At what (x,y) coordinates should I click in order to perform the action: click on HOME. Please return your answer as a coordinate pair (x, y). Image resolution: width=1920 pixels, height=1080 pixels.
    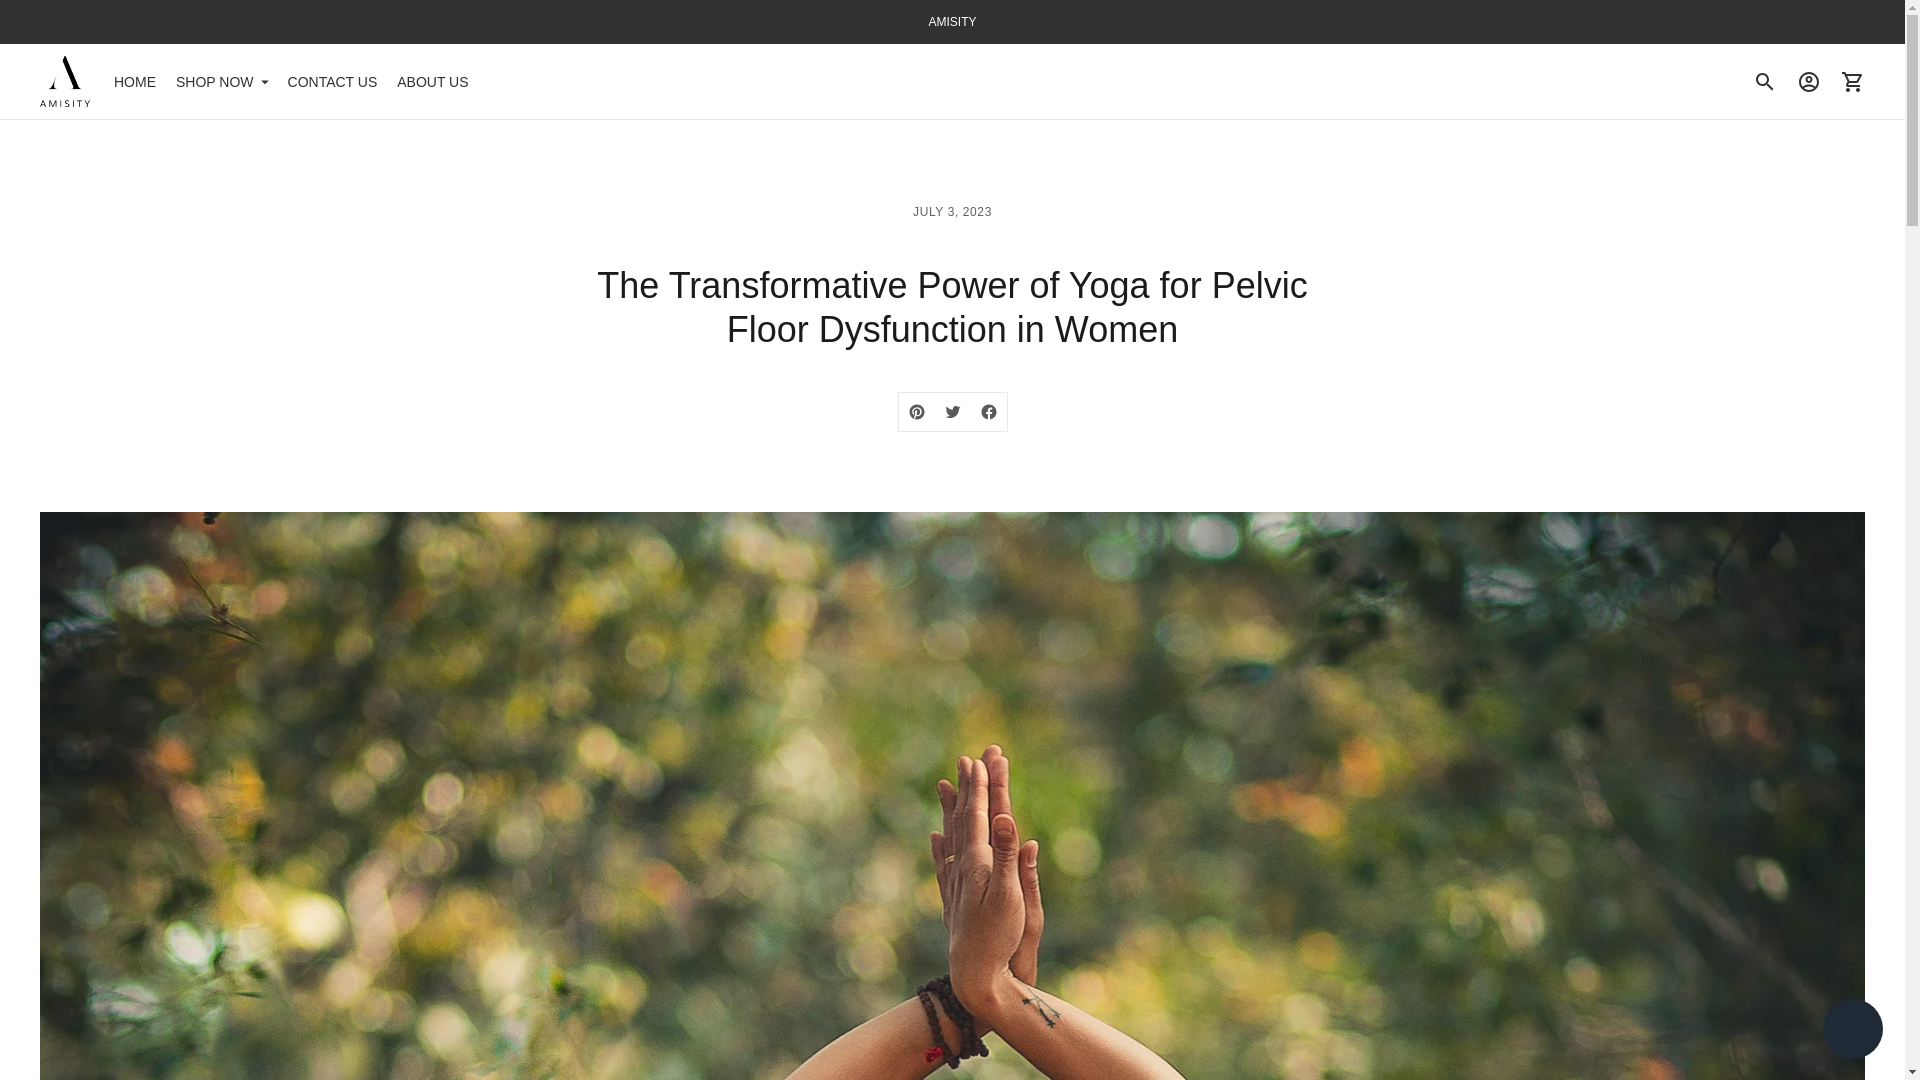
    Looking at the image, I should click on (134, 82).